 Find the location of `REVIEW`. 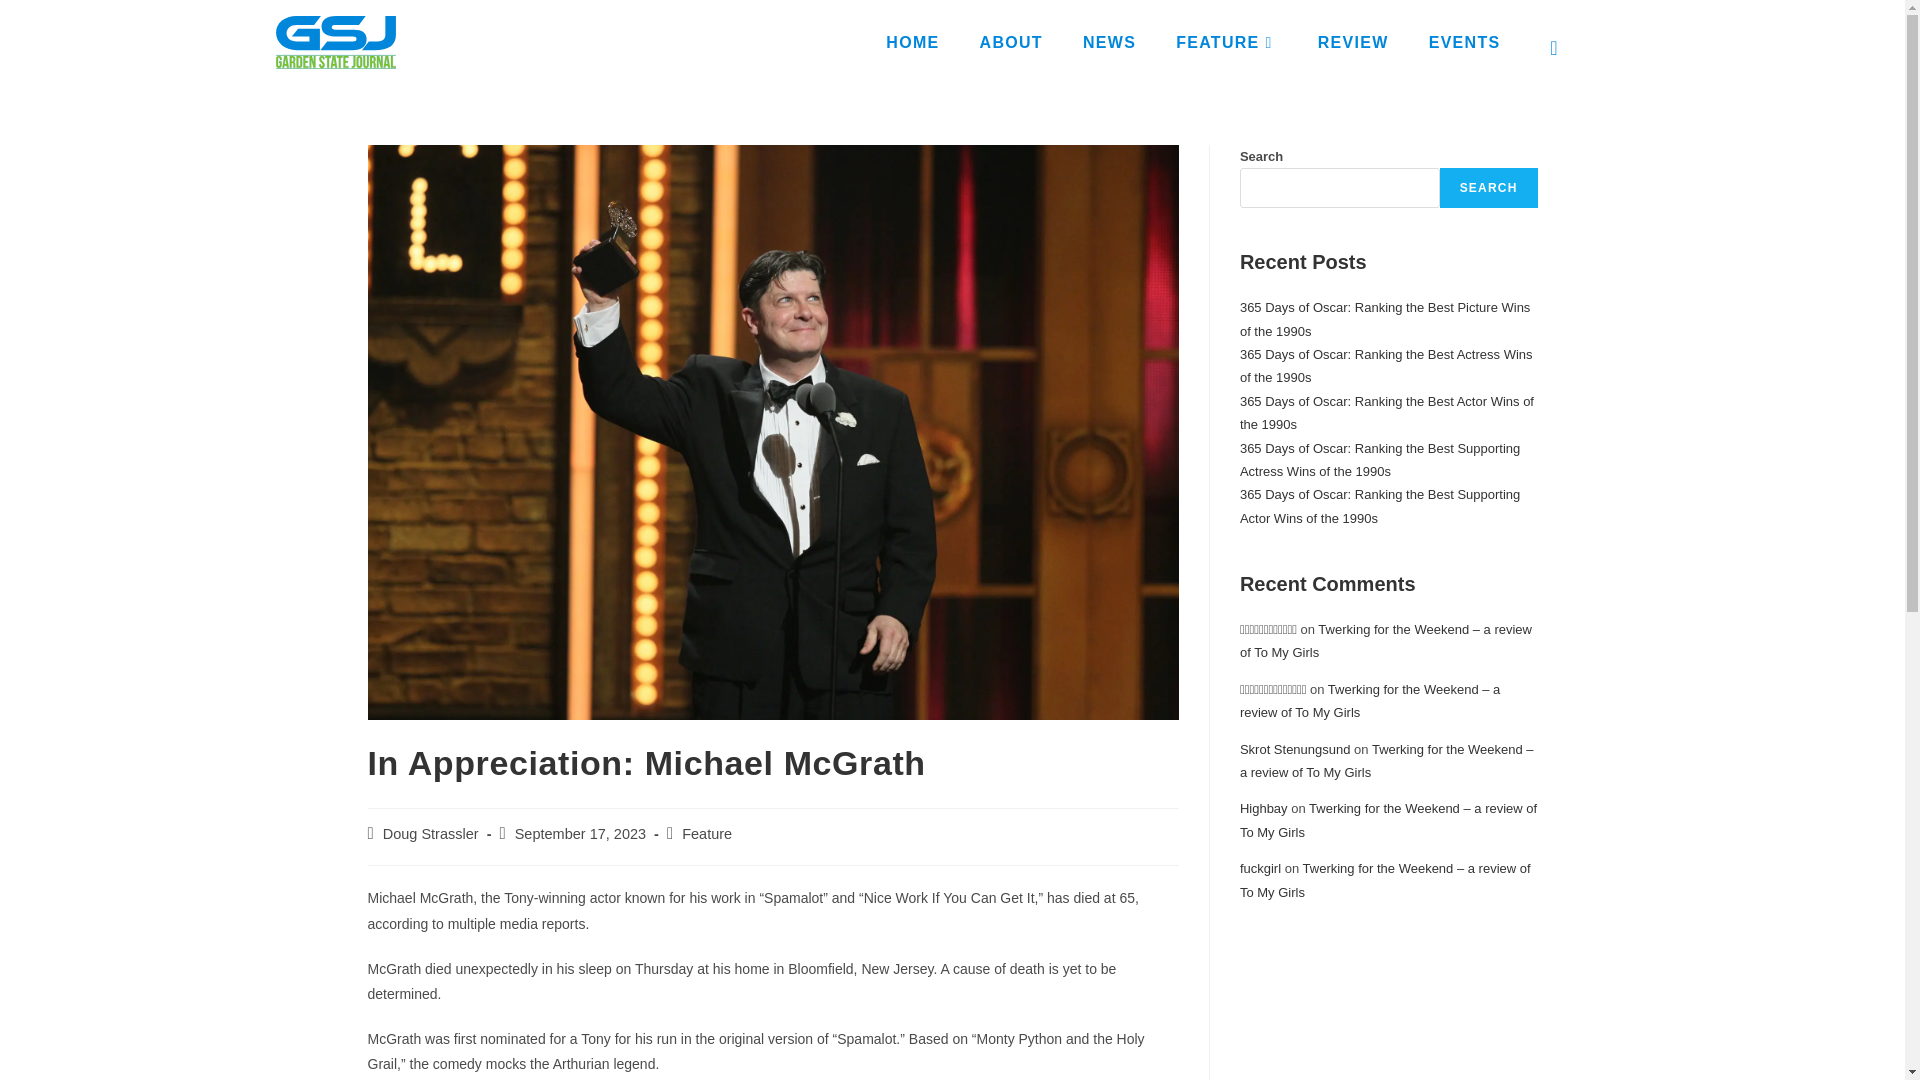

REVIEW is located at coordinates (1353, 48).